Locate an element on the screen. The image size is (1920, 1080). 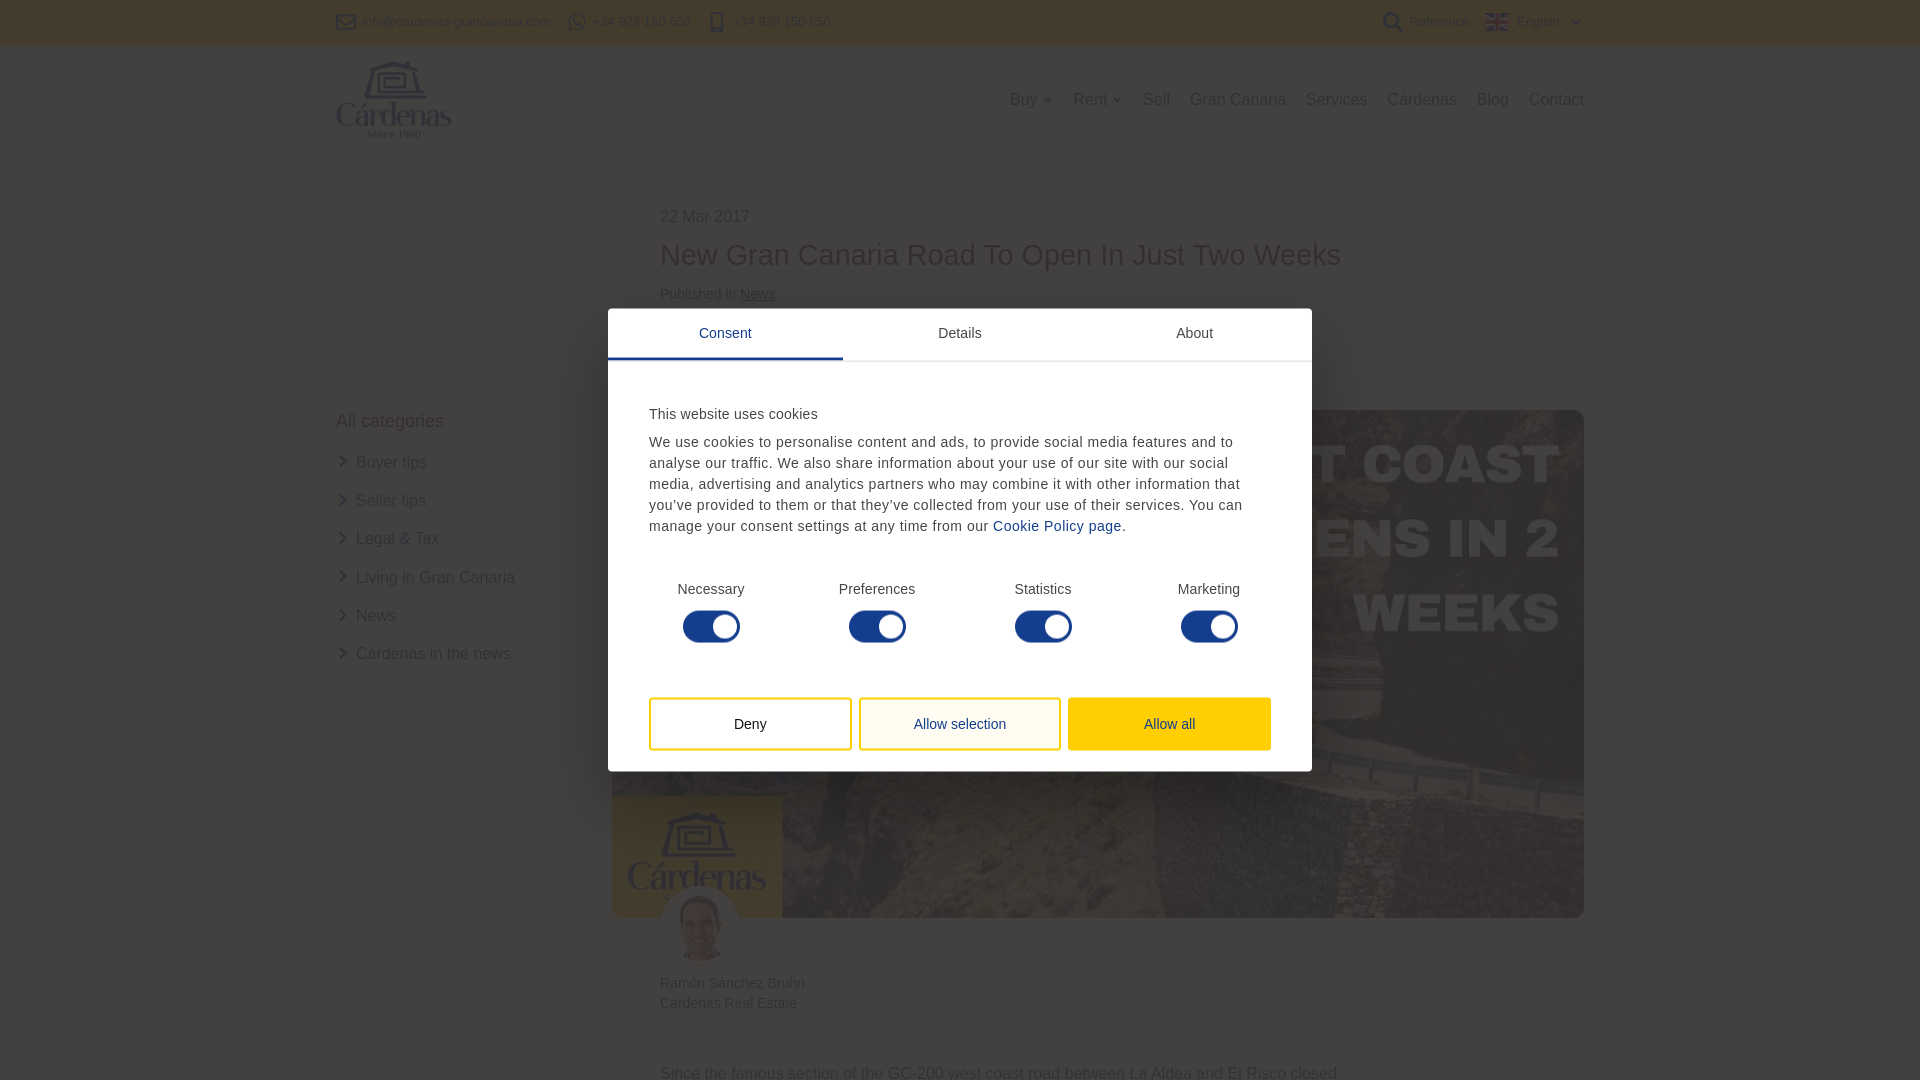
Cookie Policy page is located at coordinates (1056, 526).